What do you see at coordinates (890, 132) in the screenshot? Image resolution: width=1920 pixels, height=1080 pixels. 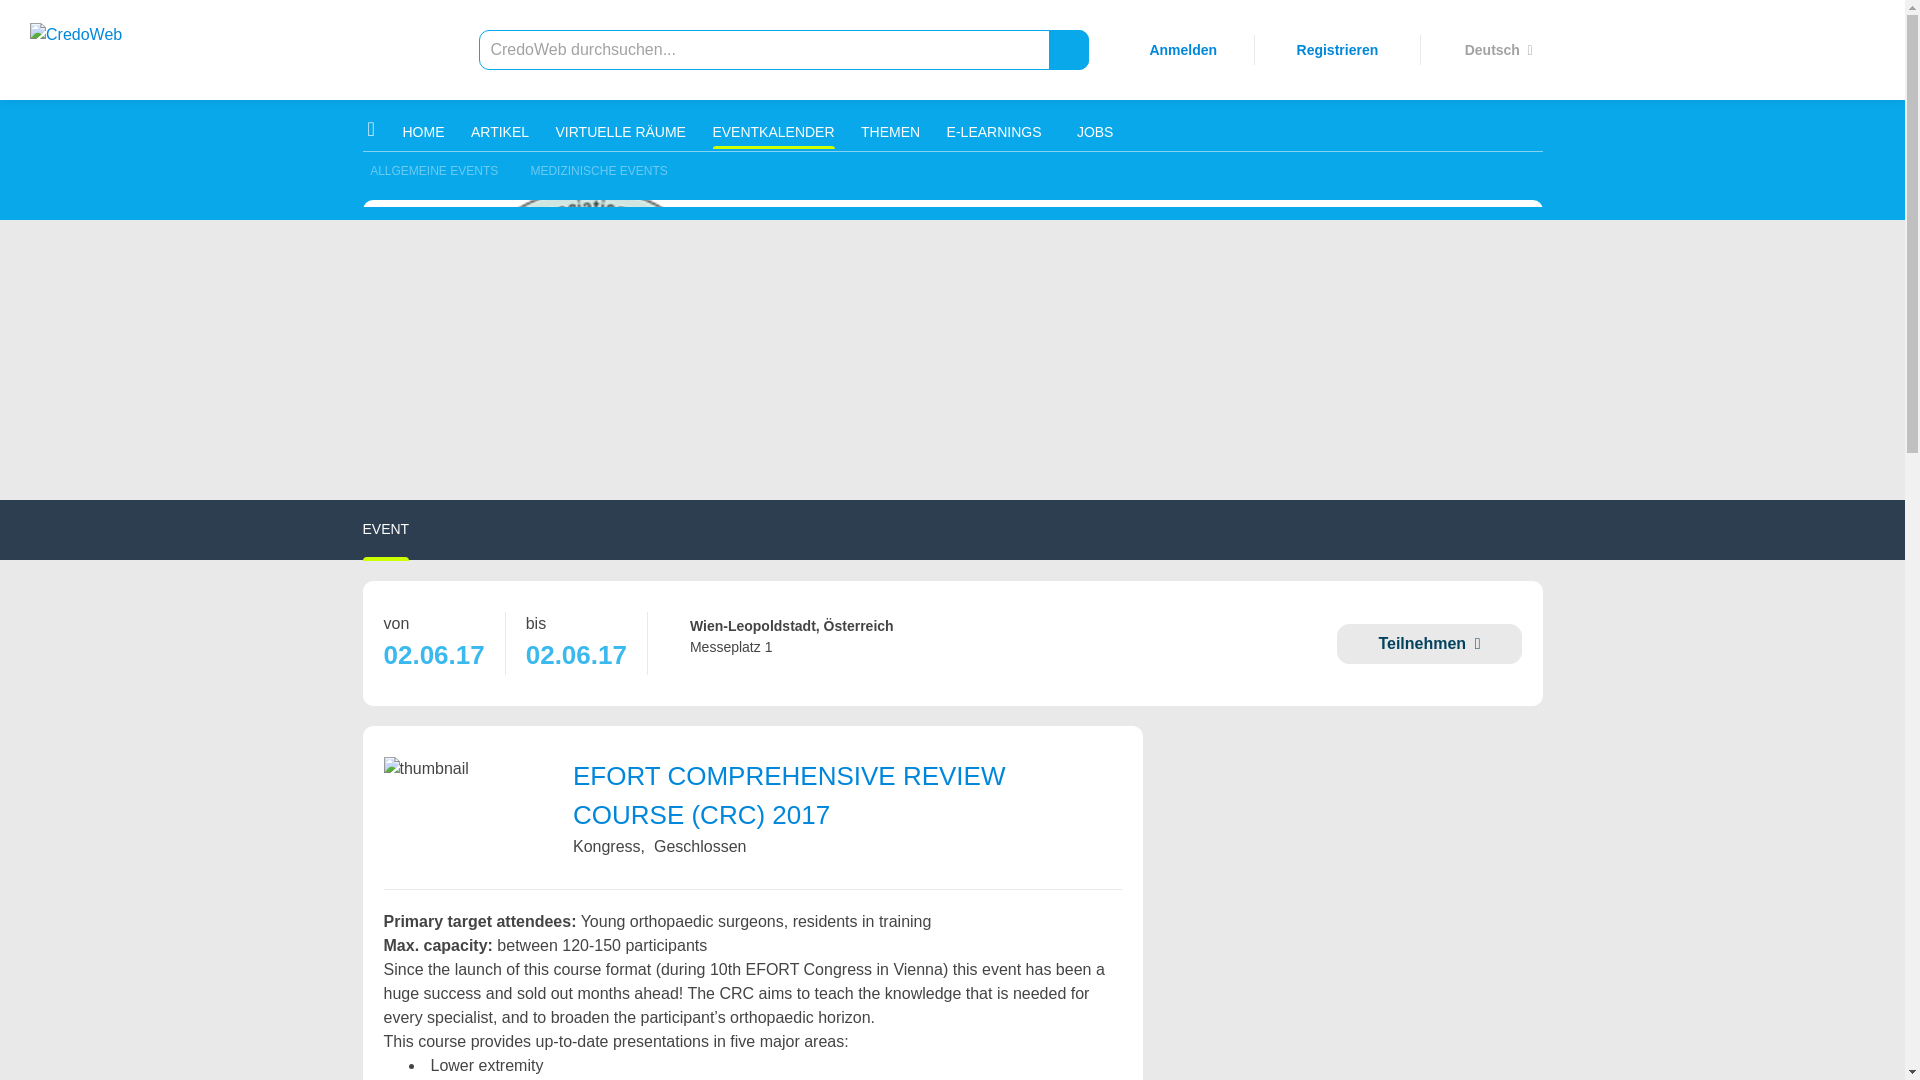 I see `THEMEN` at bounding box center [890, 132].